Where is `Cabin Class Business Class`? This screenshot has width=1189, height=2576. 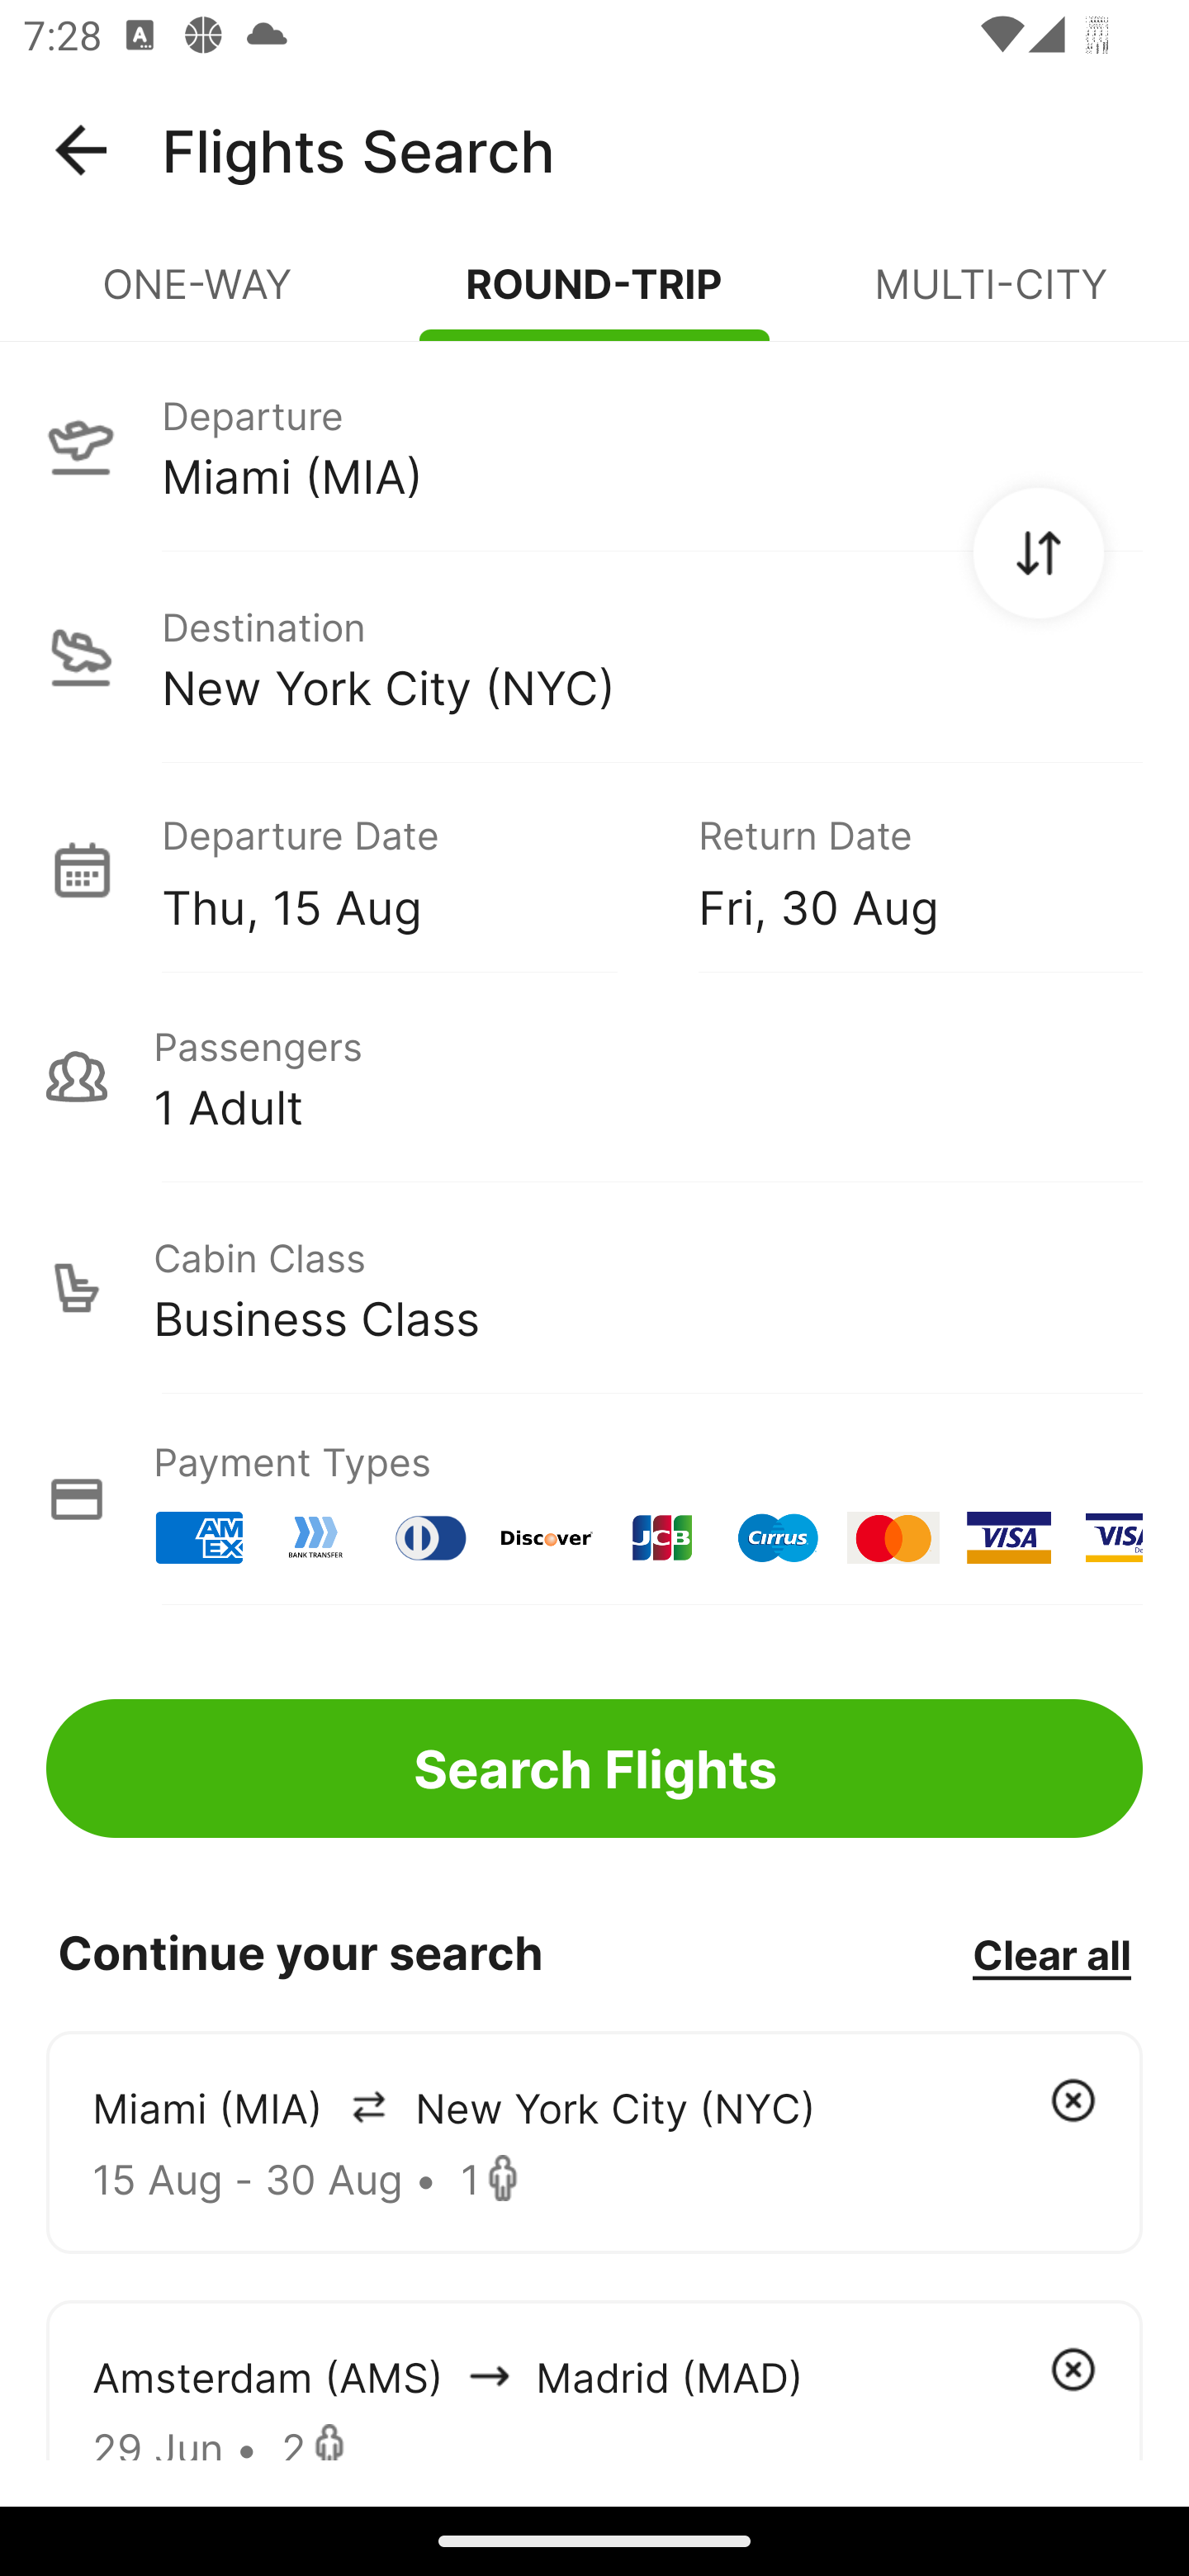
Cabin Class Business Class is located at coordinates (594, 1288).